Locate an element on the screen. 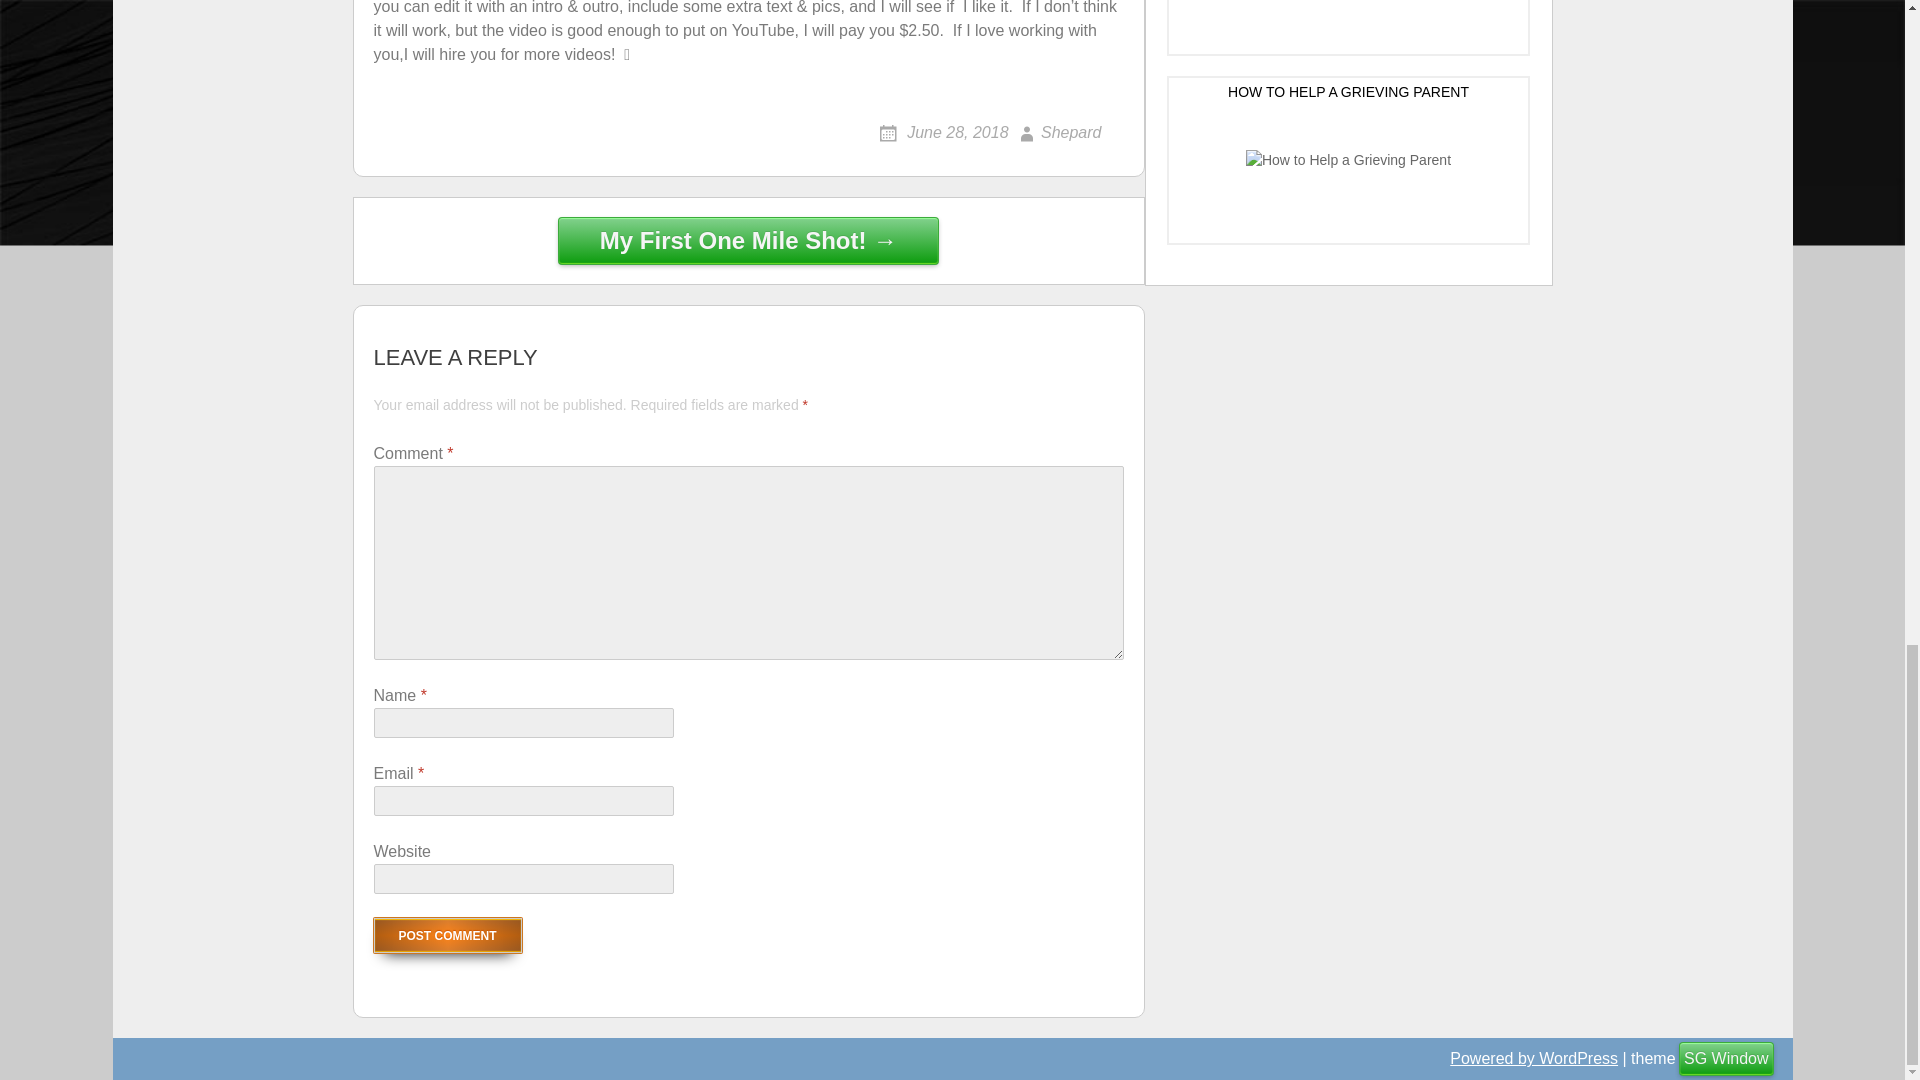  June 28, 2018 is located at coordinates (944, 132).